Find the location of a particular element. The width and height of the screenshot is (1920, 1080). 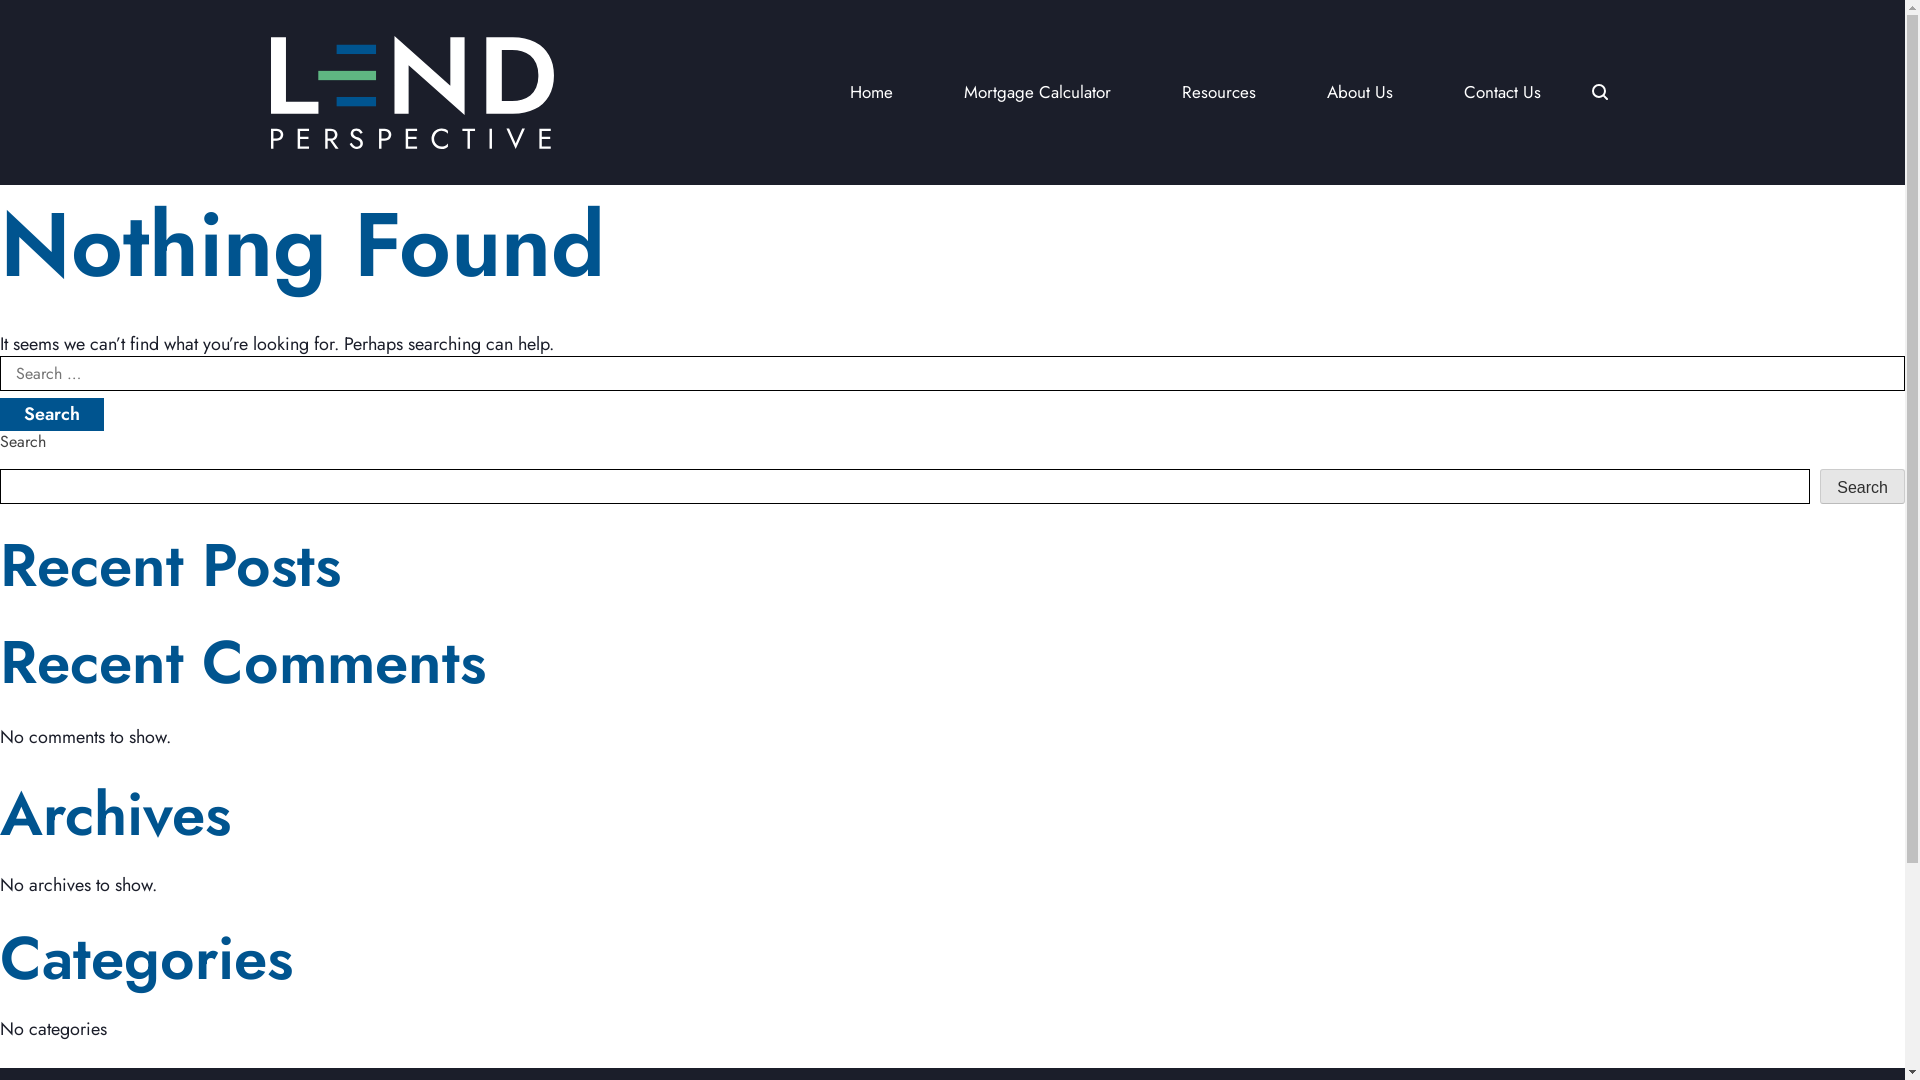

Search is located at coordinates (1600, 92).